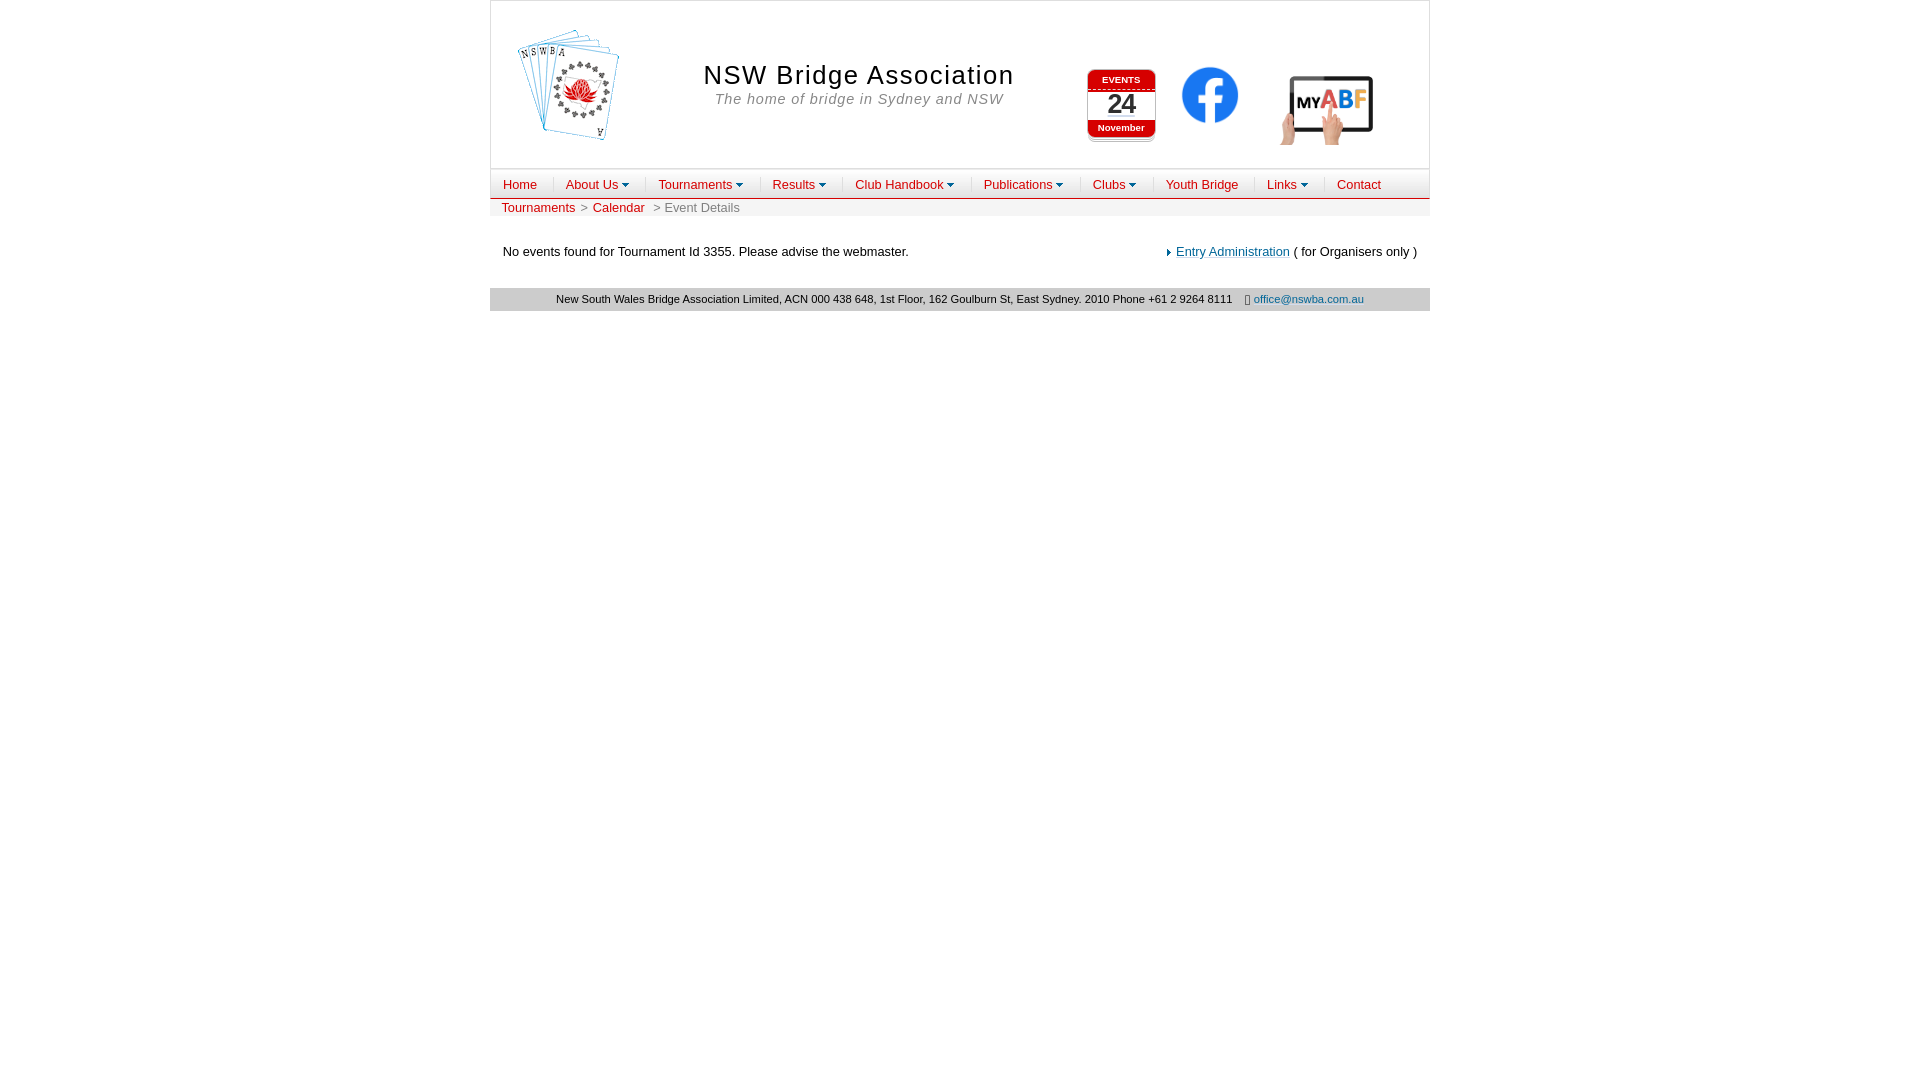 This screenshot has width=1920, height=1080. Describe the element at coordinates (1024, 184) in the screenshot. I see `Publications` at that location.